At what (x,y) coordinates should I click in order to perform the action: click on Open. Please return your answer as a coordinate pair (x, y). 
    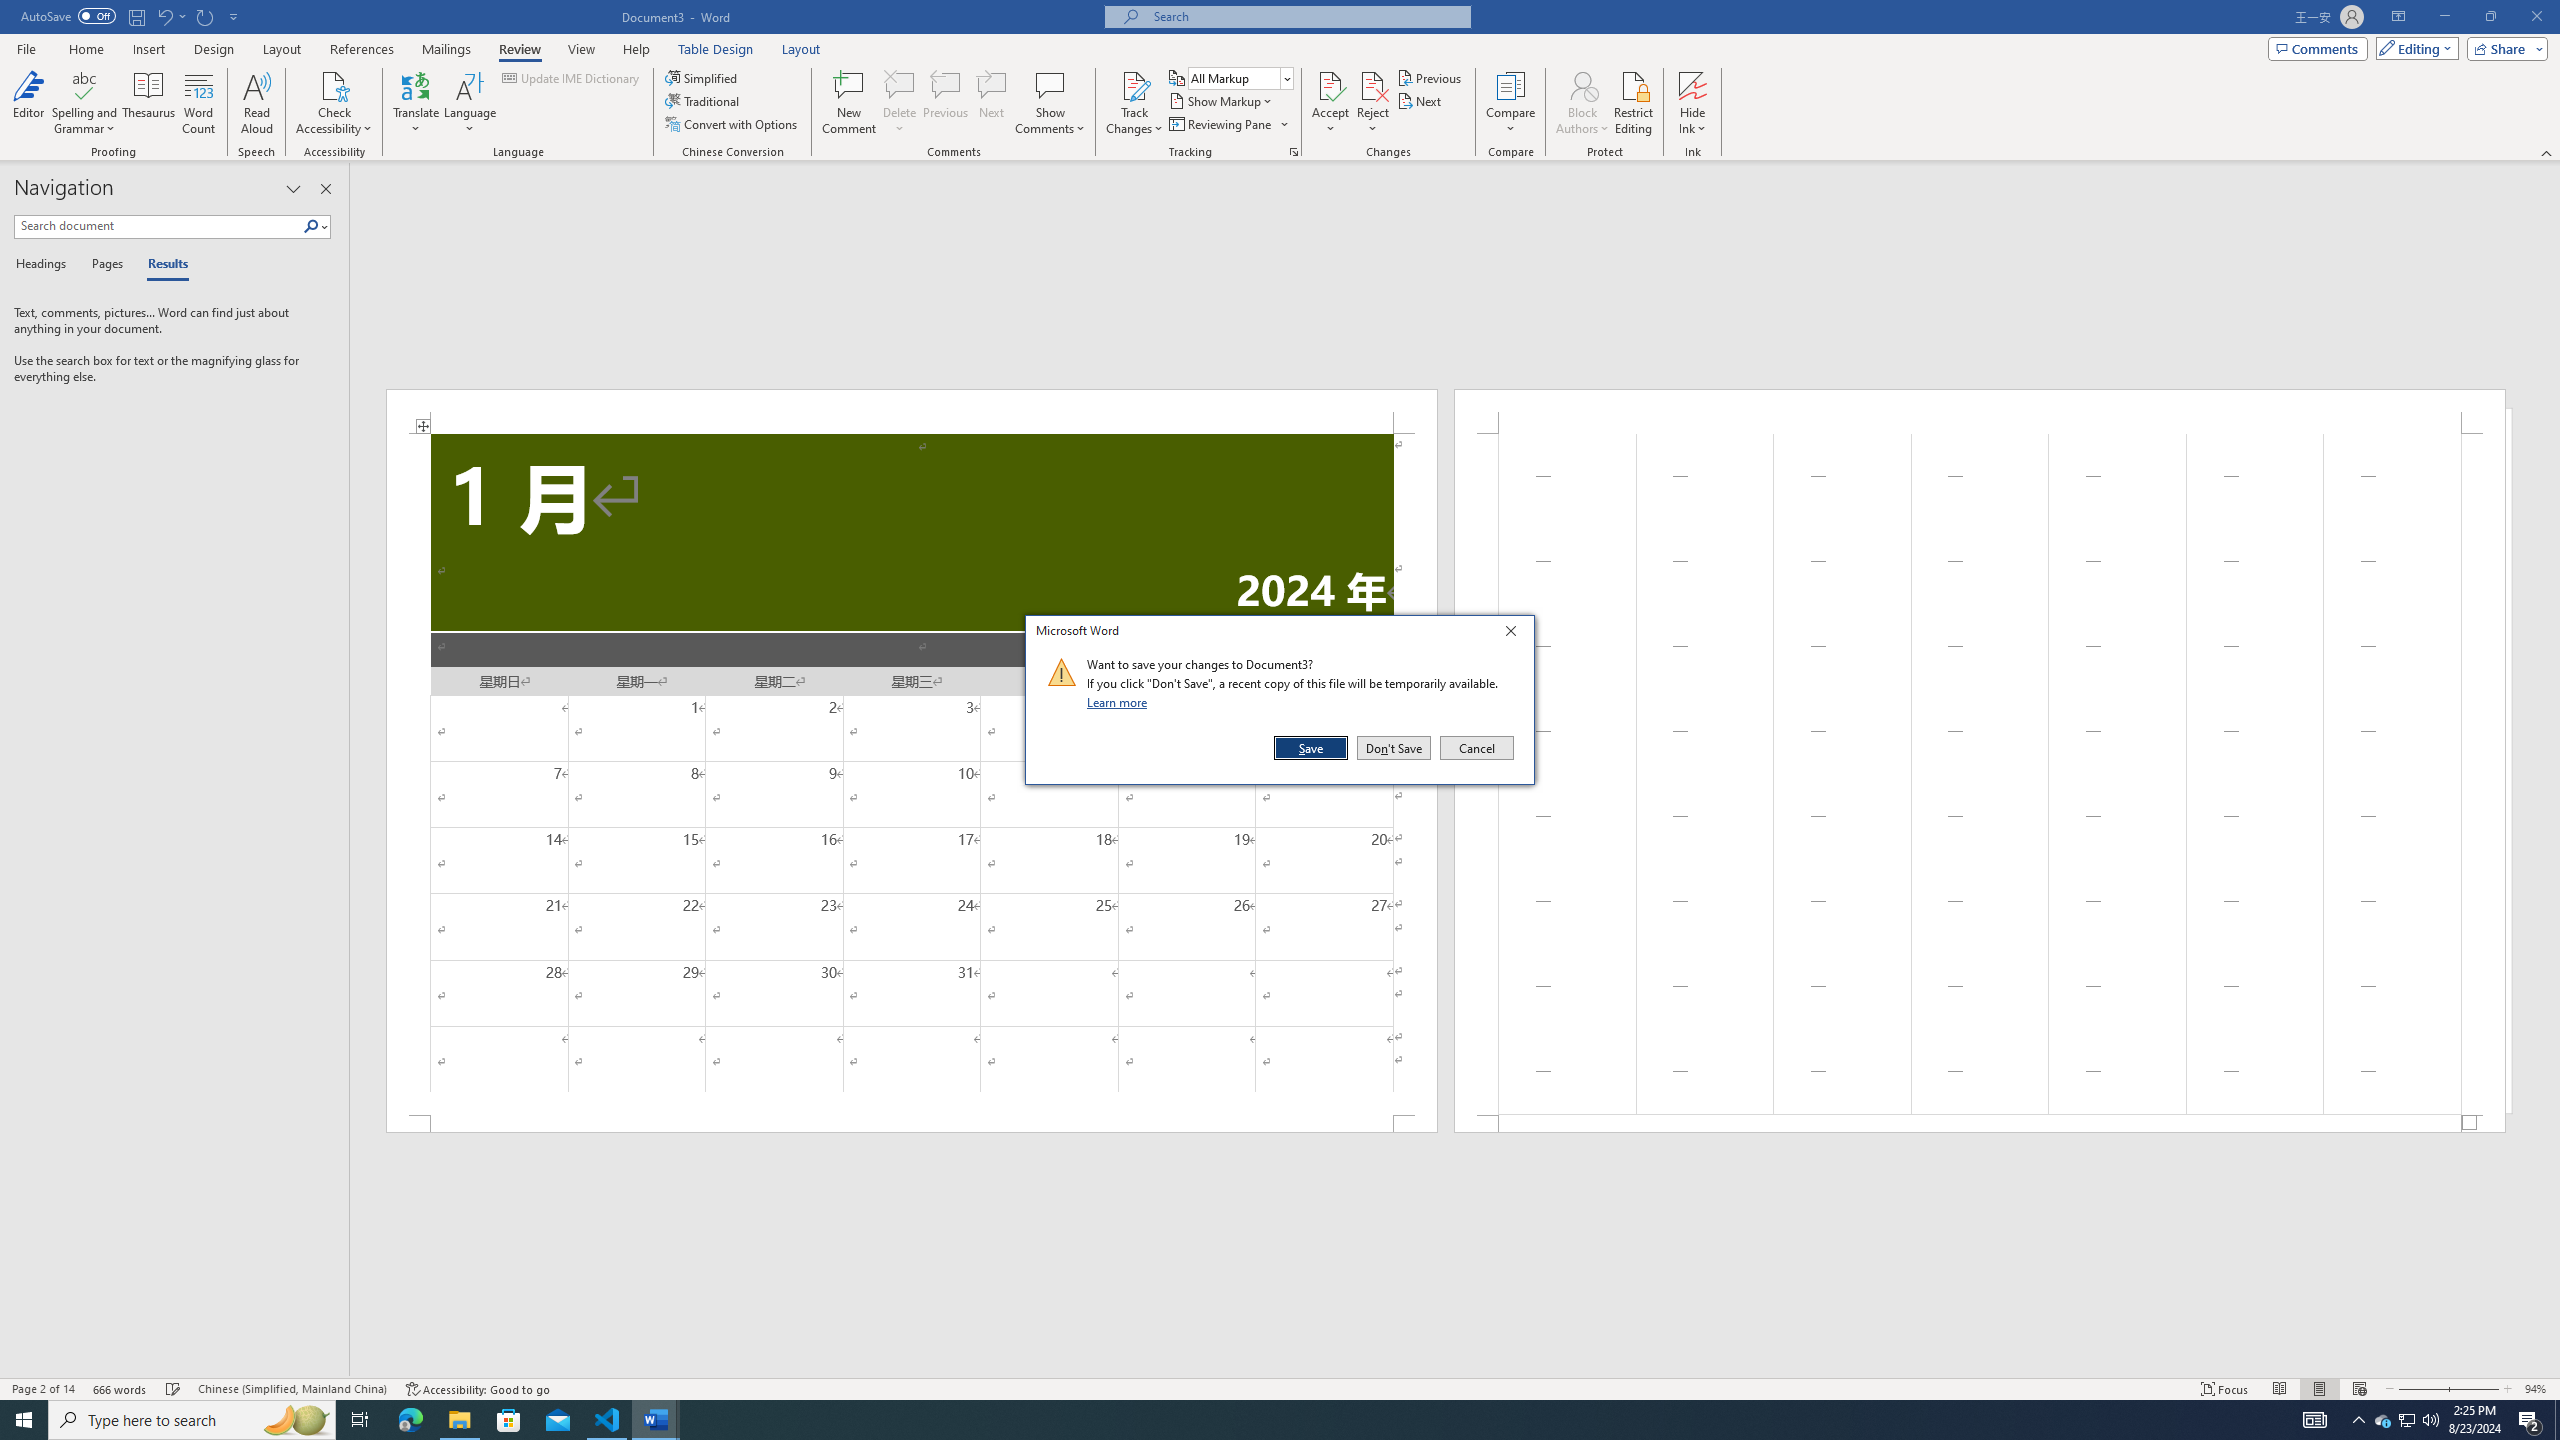
    Looking at the image, I should click on (1286, 78).